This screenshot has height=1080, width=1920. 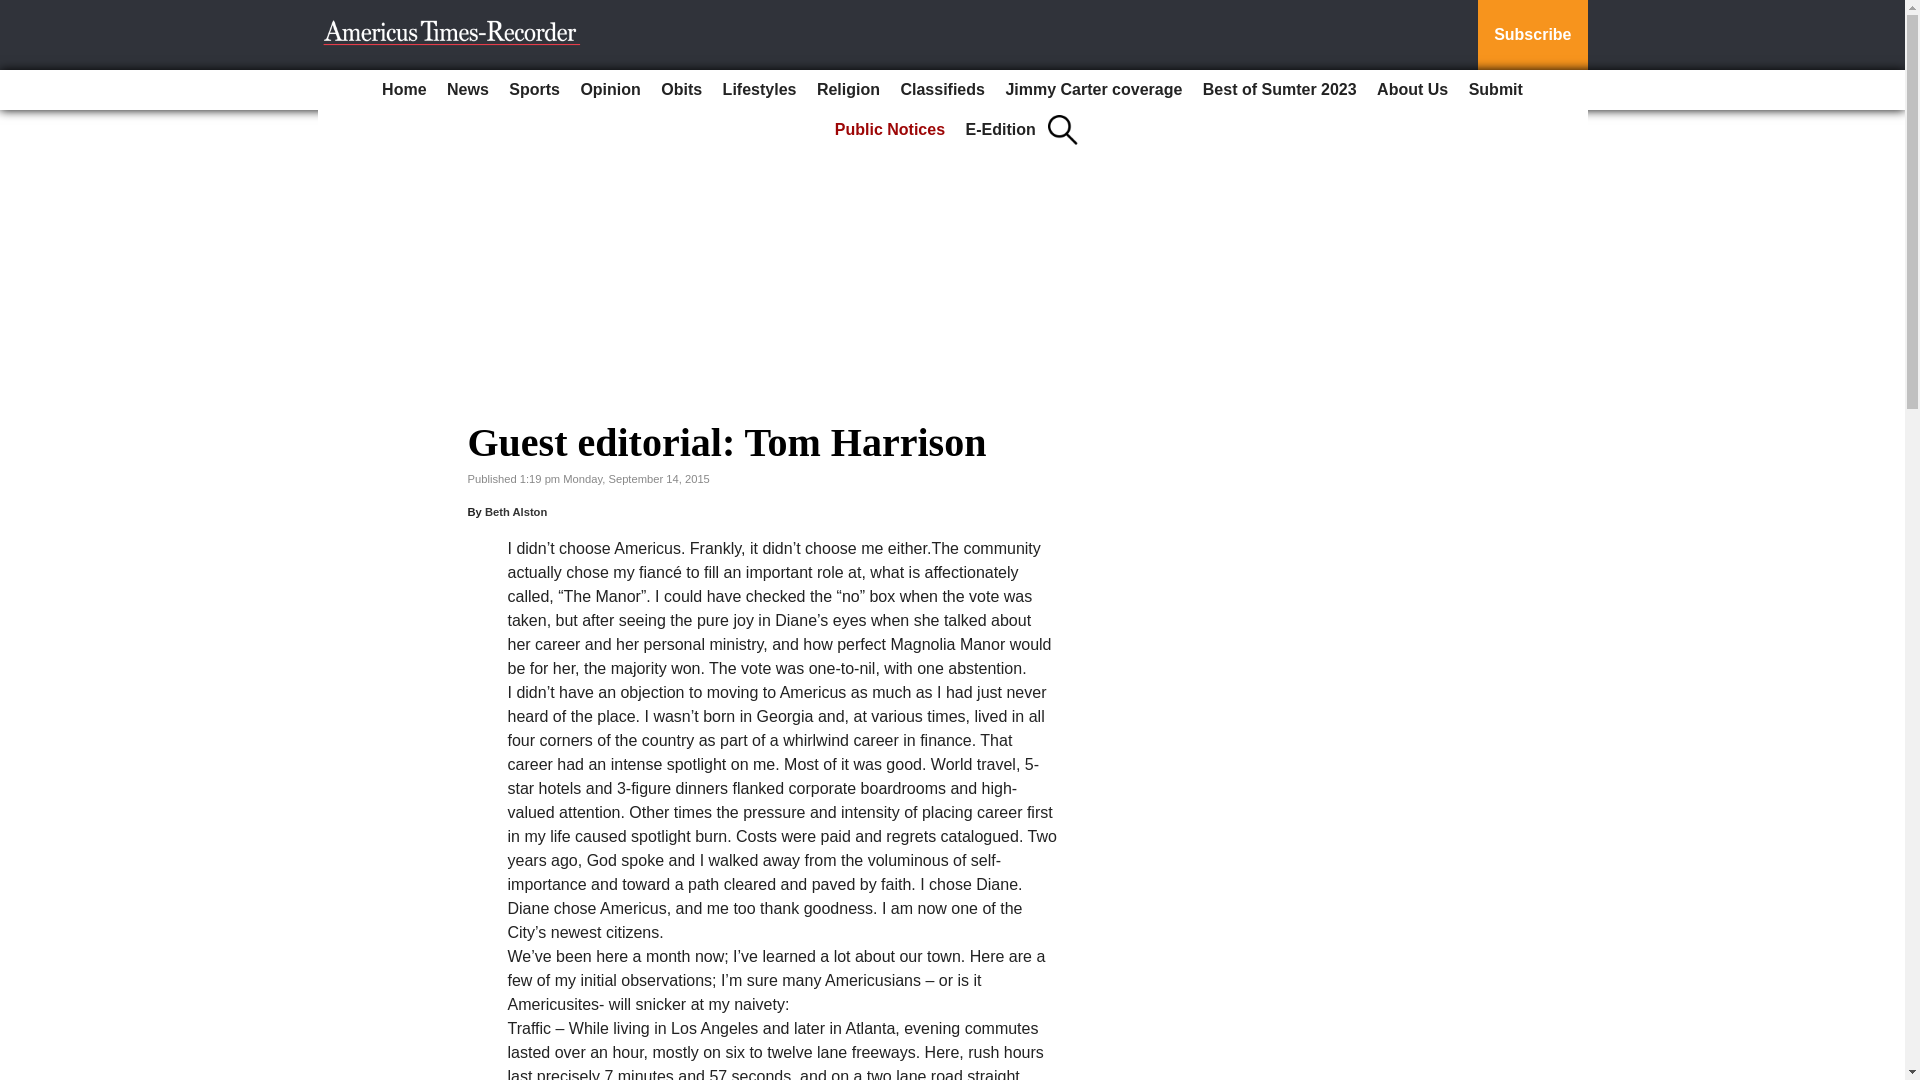 What do you see at coordinates (1496, 90) in the screenshot?
I see `Submit` at bounding box center [1496, 90].